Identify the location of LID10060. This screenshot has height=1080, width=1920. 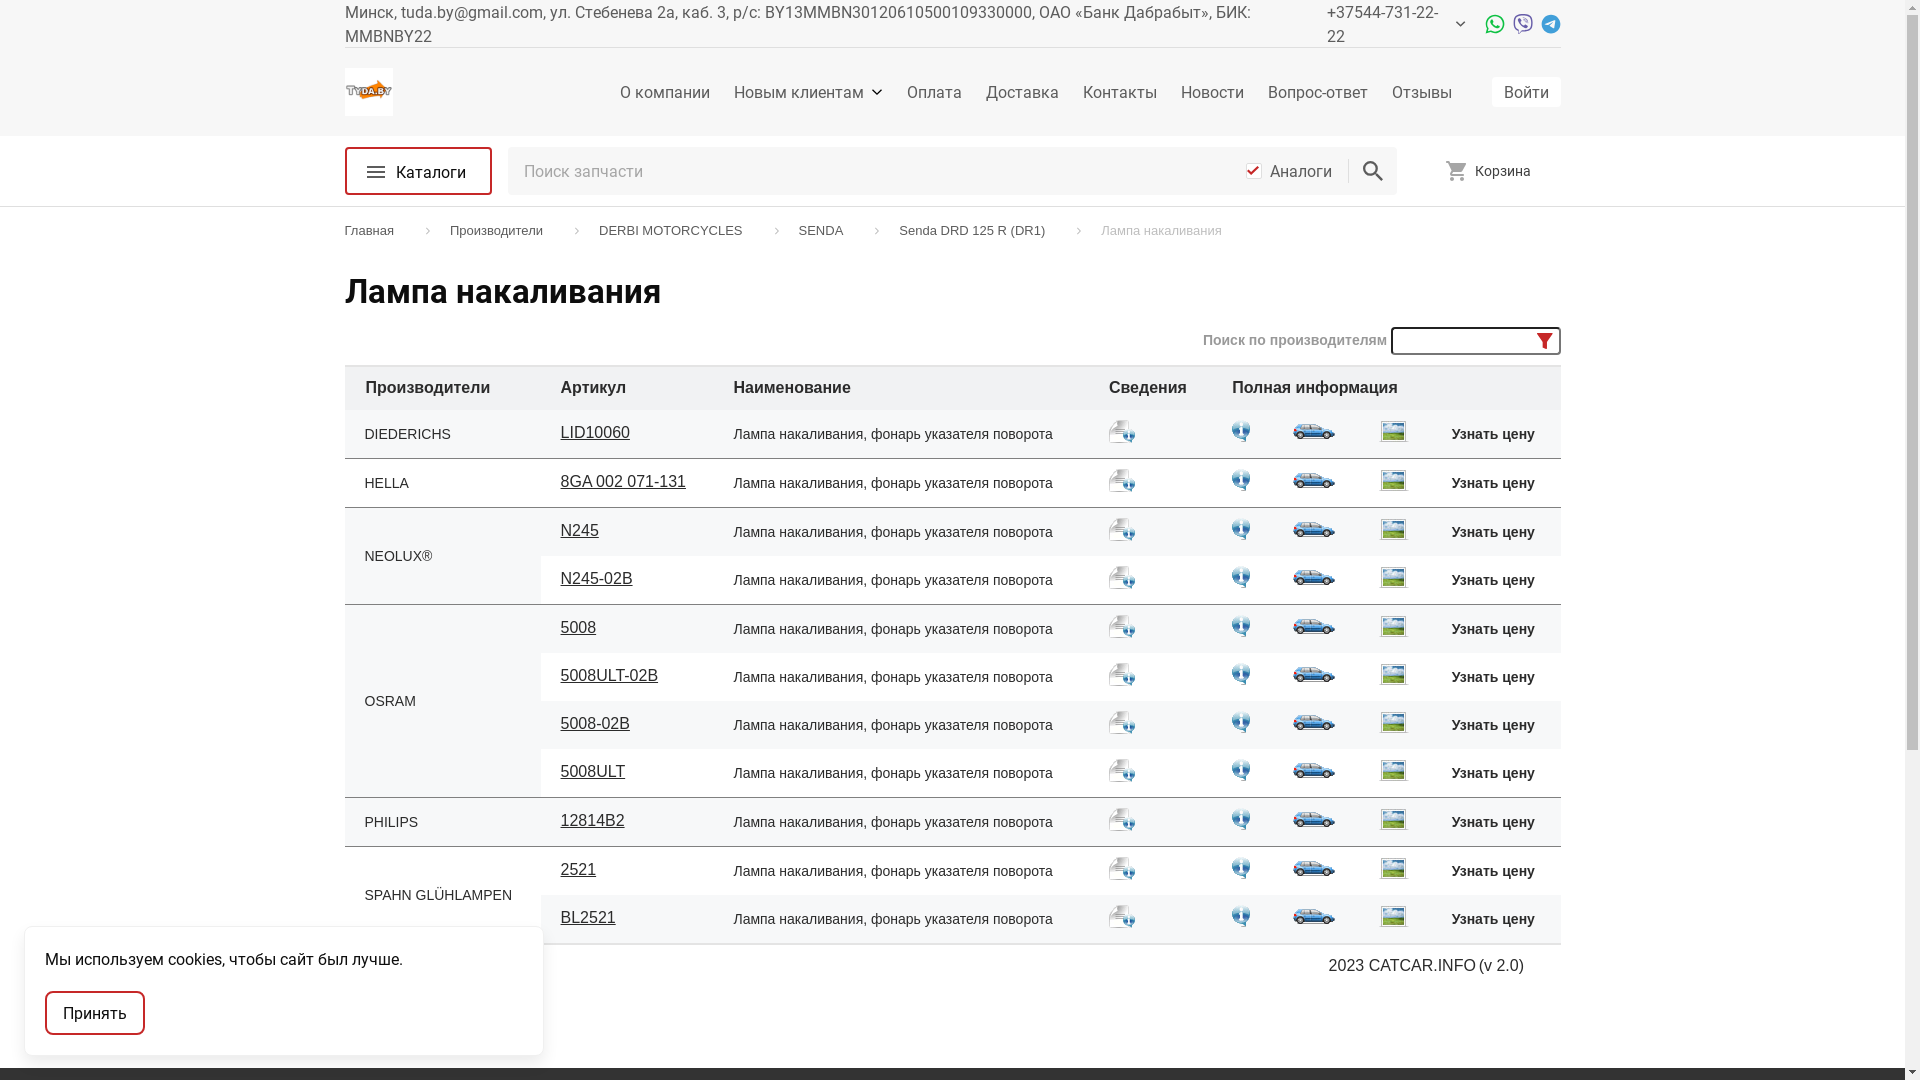
(628, 434).